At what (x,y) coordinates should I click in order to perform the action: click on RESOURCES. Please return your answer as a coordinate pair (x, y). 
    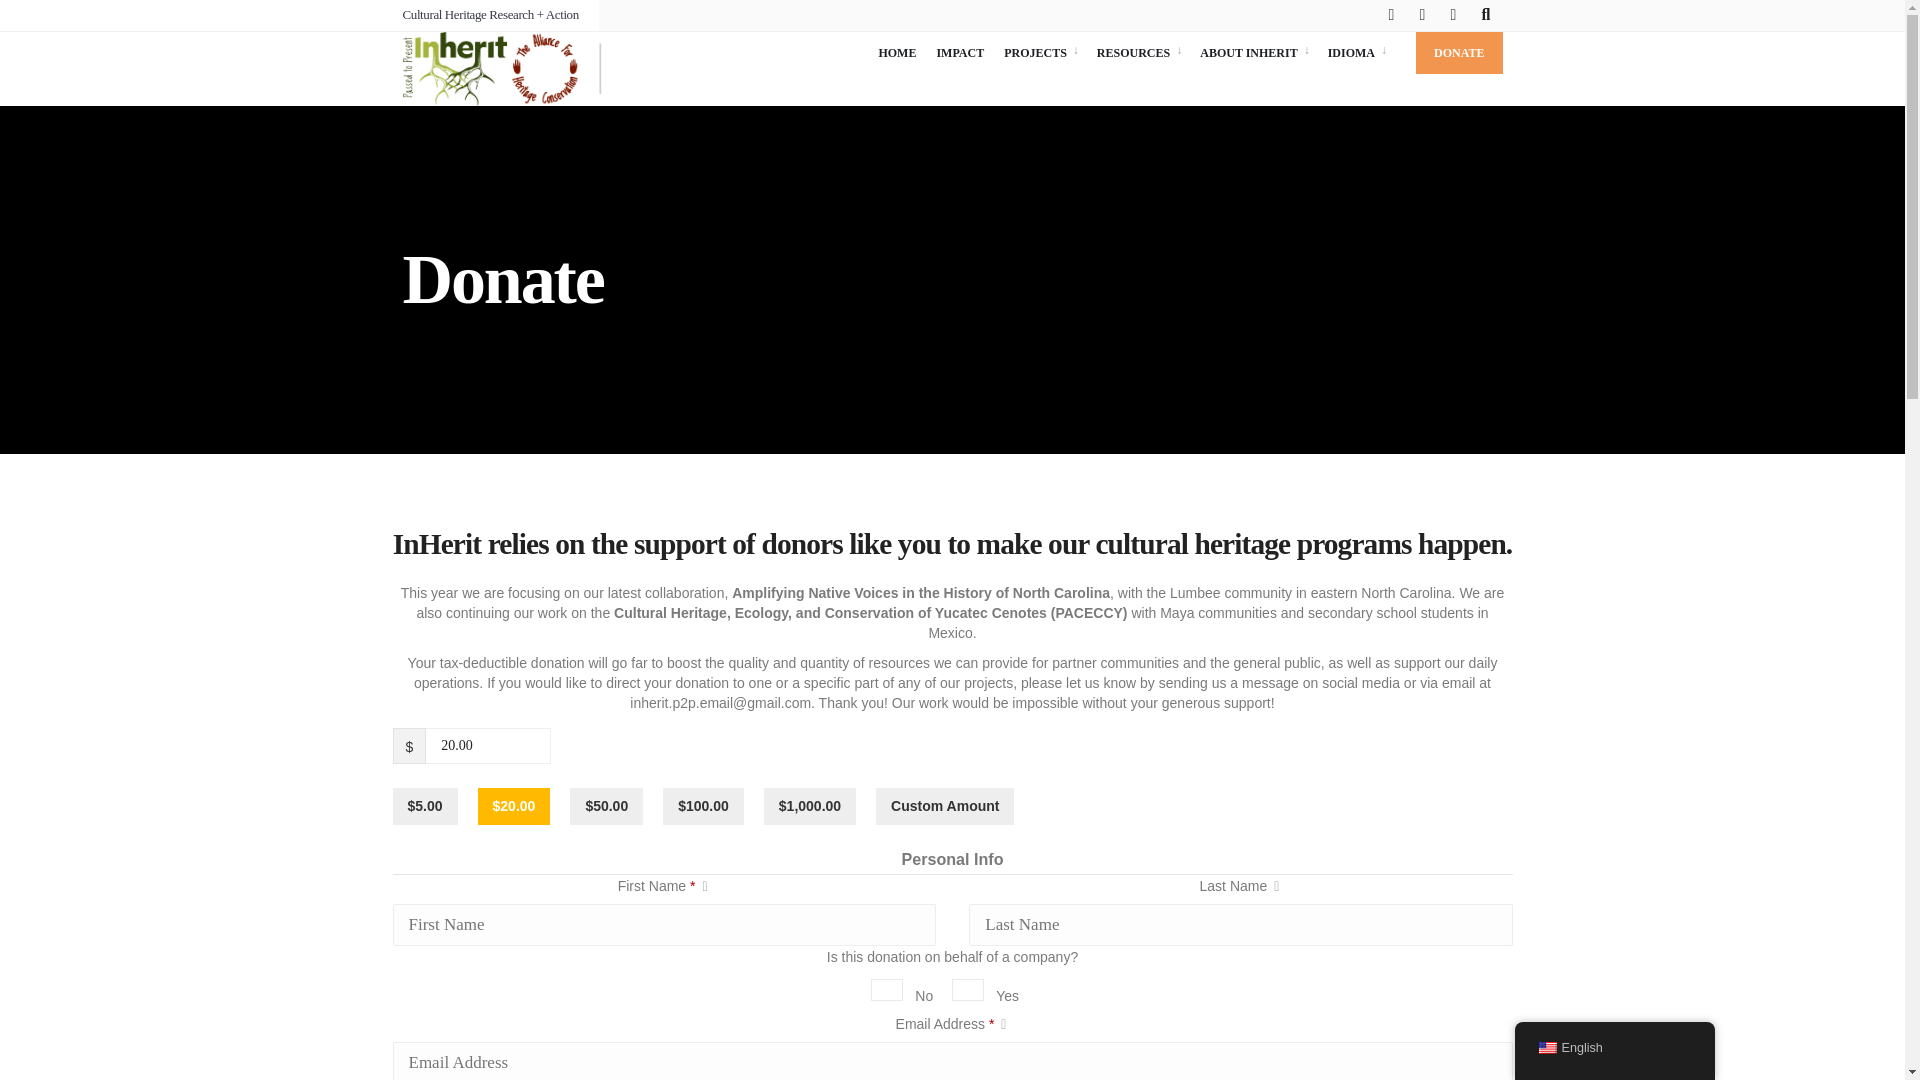
    Looking at the image, I should click on (1138, 53).